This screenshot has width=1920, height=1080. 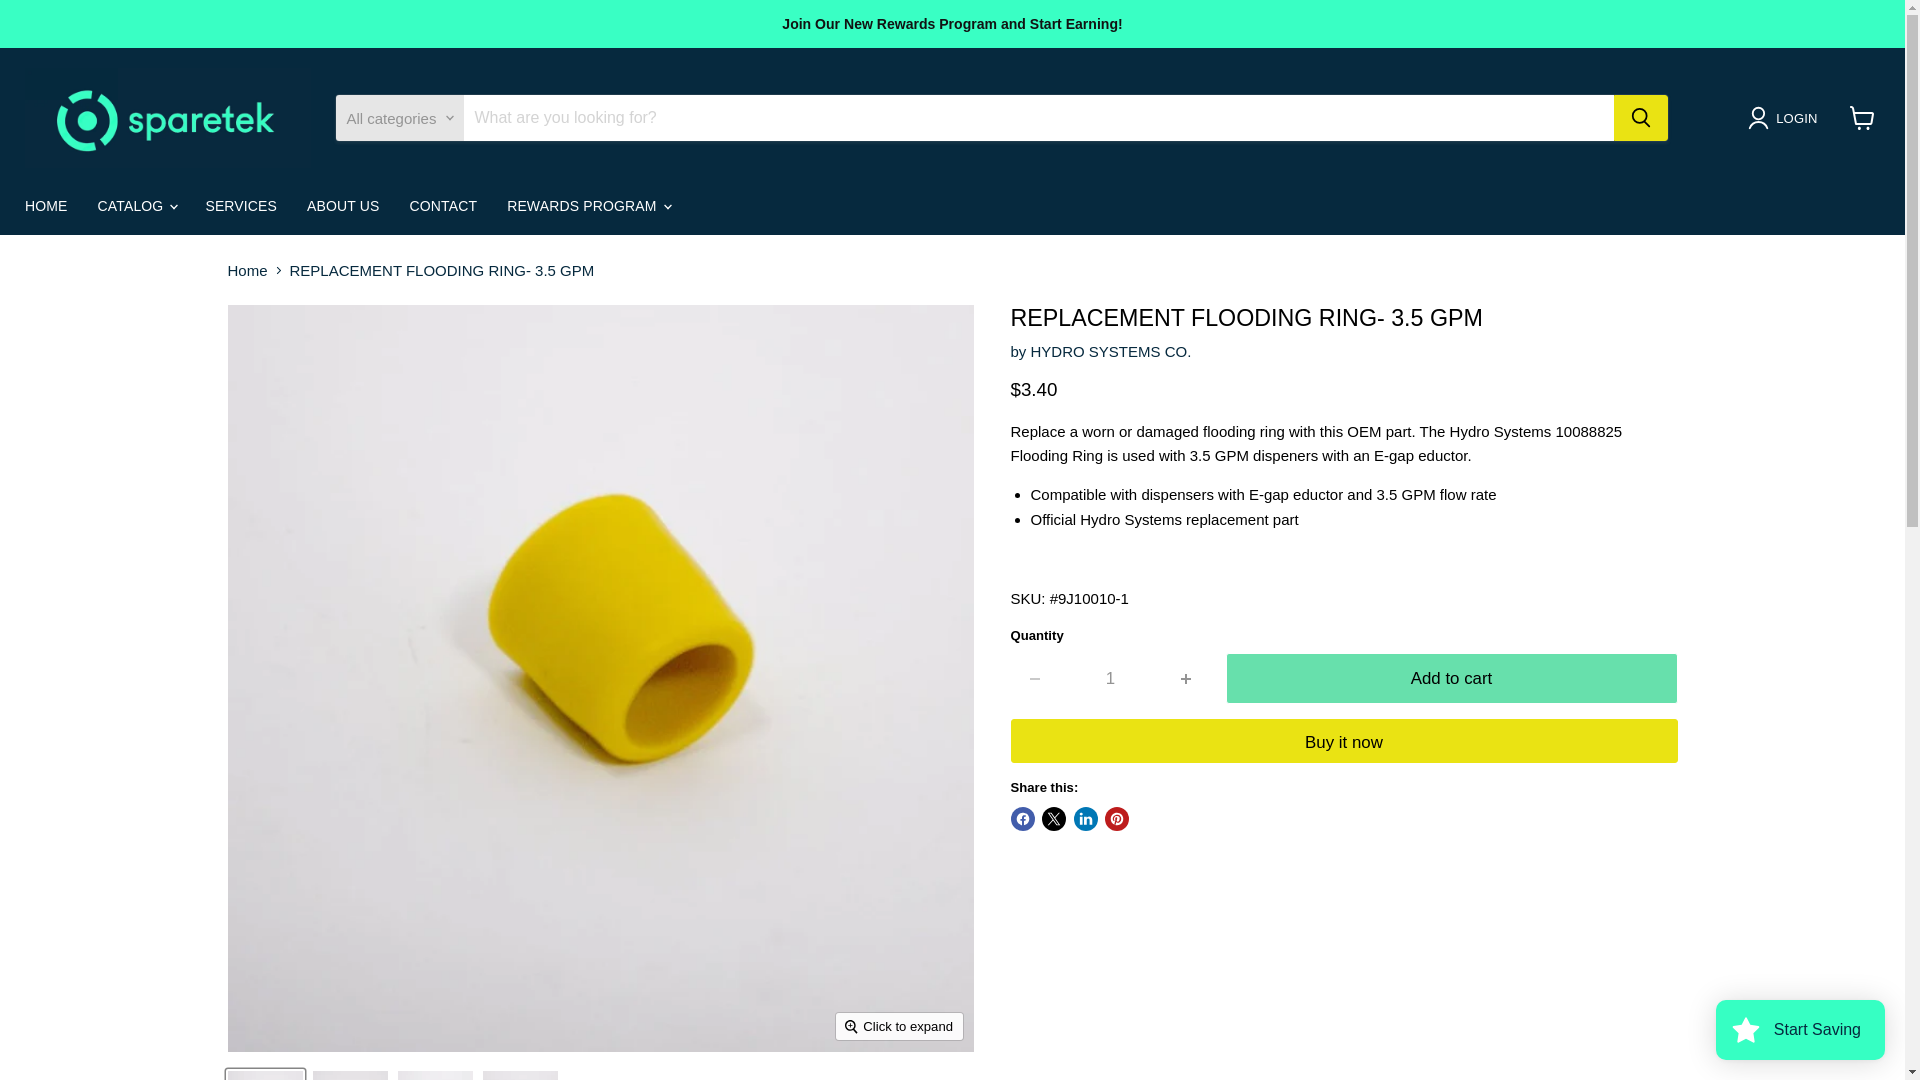 What do you see at coordinates (1112, 351) in the screenshot?
I see `HYDRO SYSTEMS CO.` at bounding box center [1112, 351].